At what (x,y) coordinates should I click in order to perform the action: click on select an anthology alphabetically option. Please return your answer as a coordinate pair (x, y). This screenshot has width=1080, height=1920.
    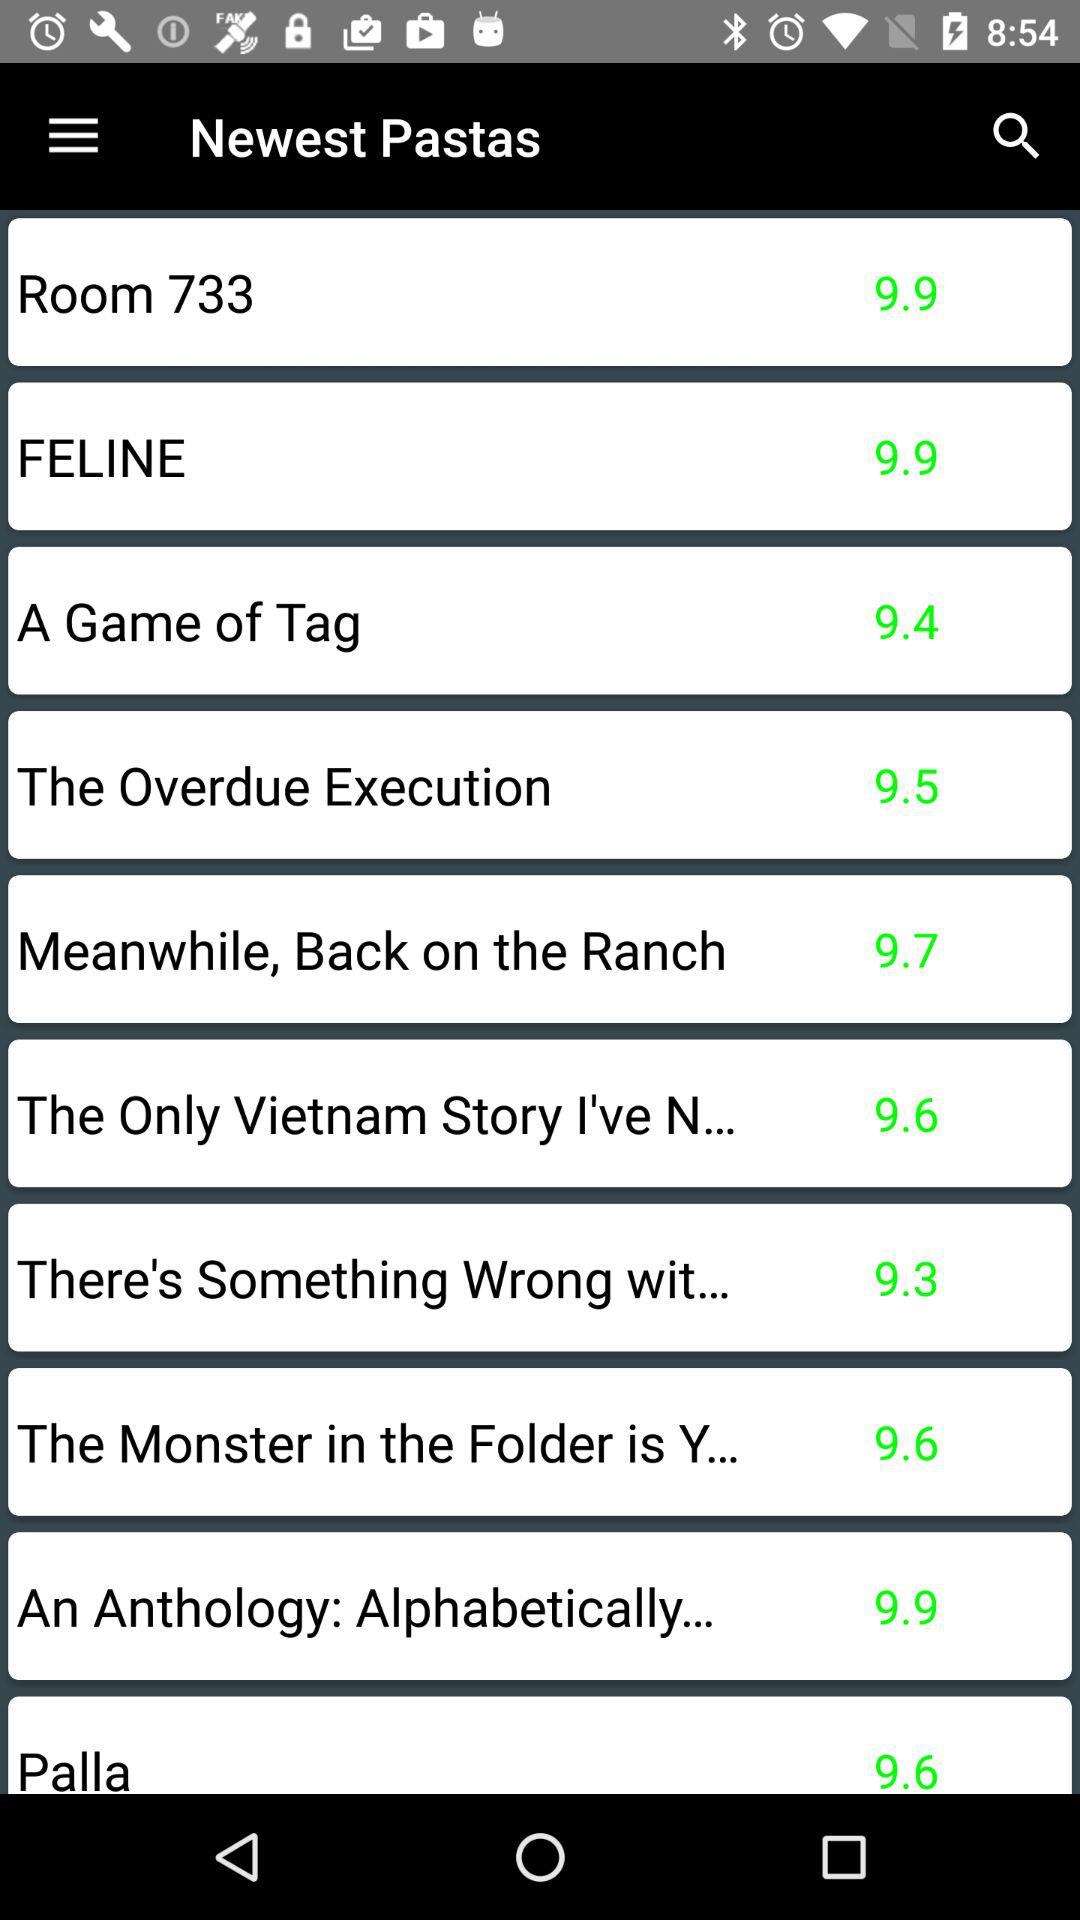
    Looking at the image, I should click on (540, 1606).